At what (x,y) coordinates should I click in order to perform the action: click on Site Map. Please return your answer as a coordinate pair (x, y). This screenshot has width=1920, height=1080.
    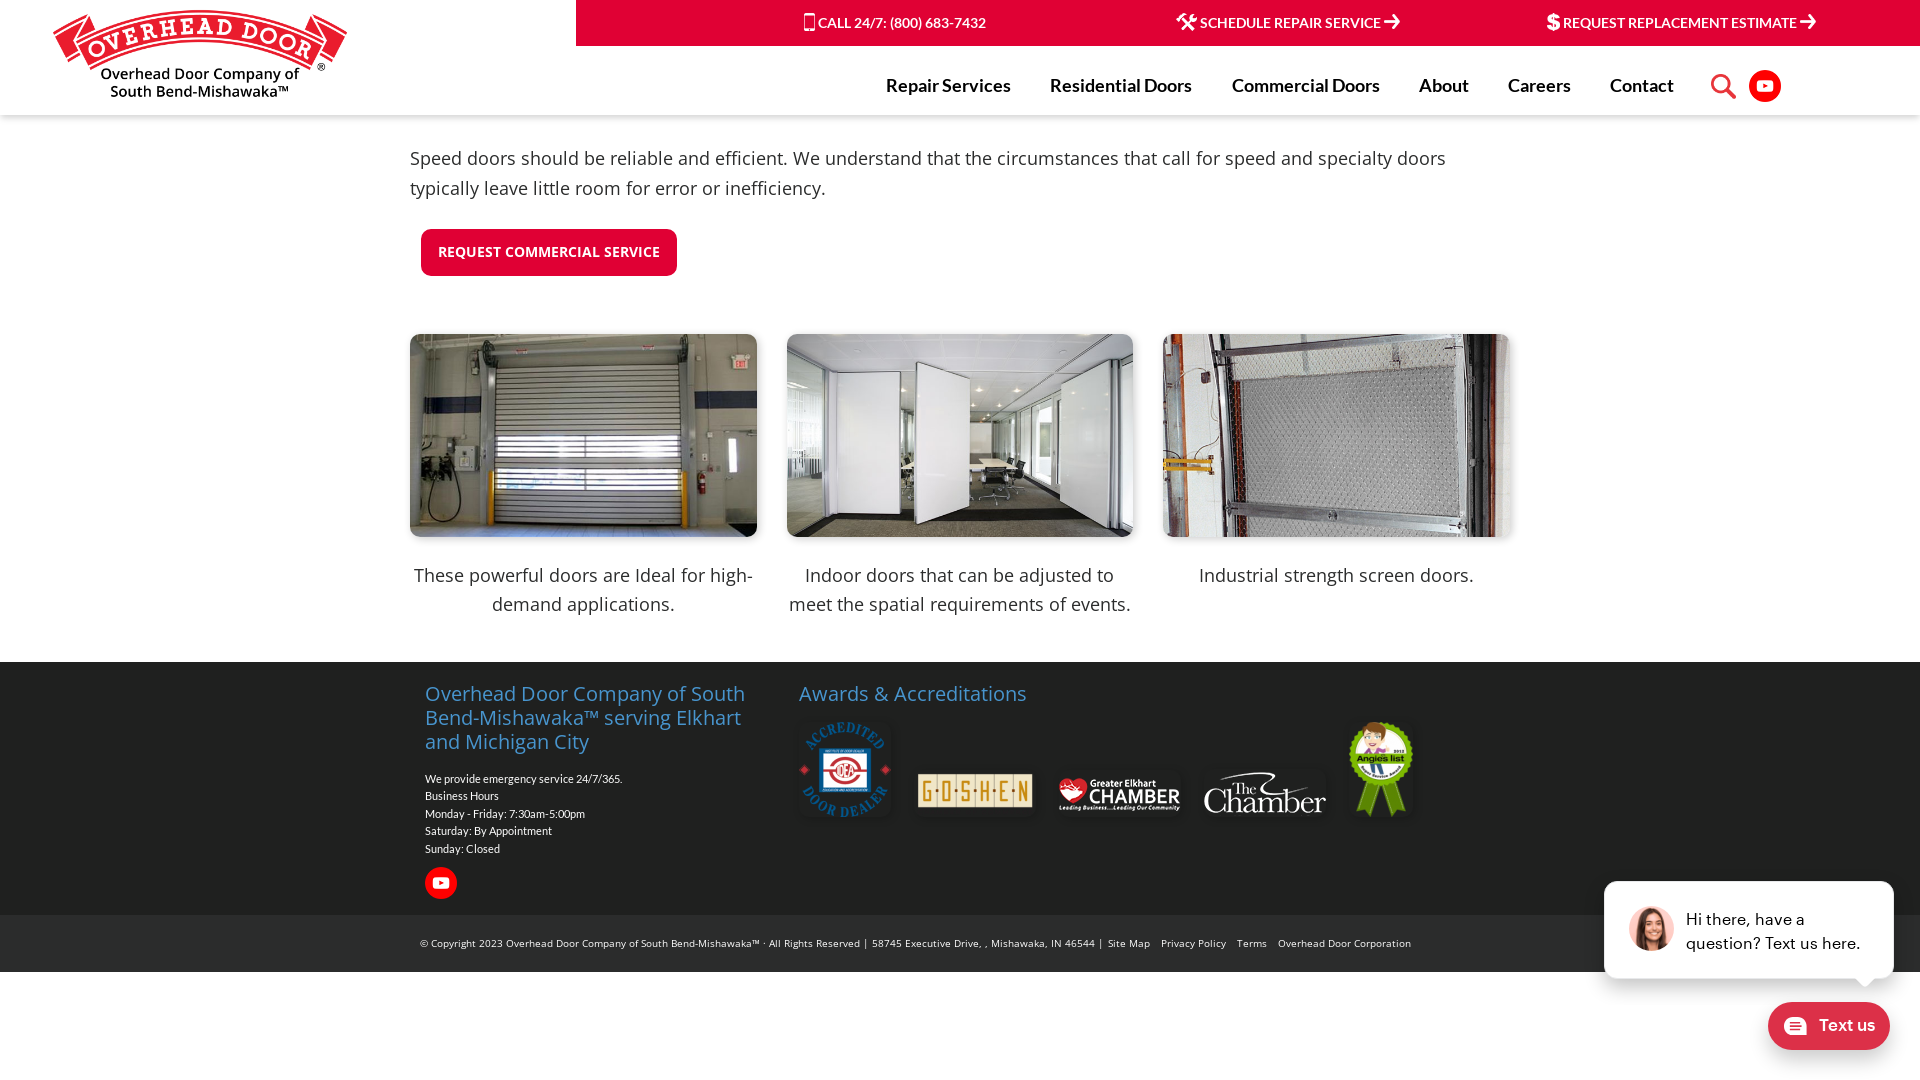
    Looking at the image, I should click on (1129, 943).